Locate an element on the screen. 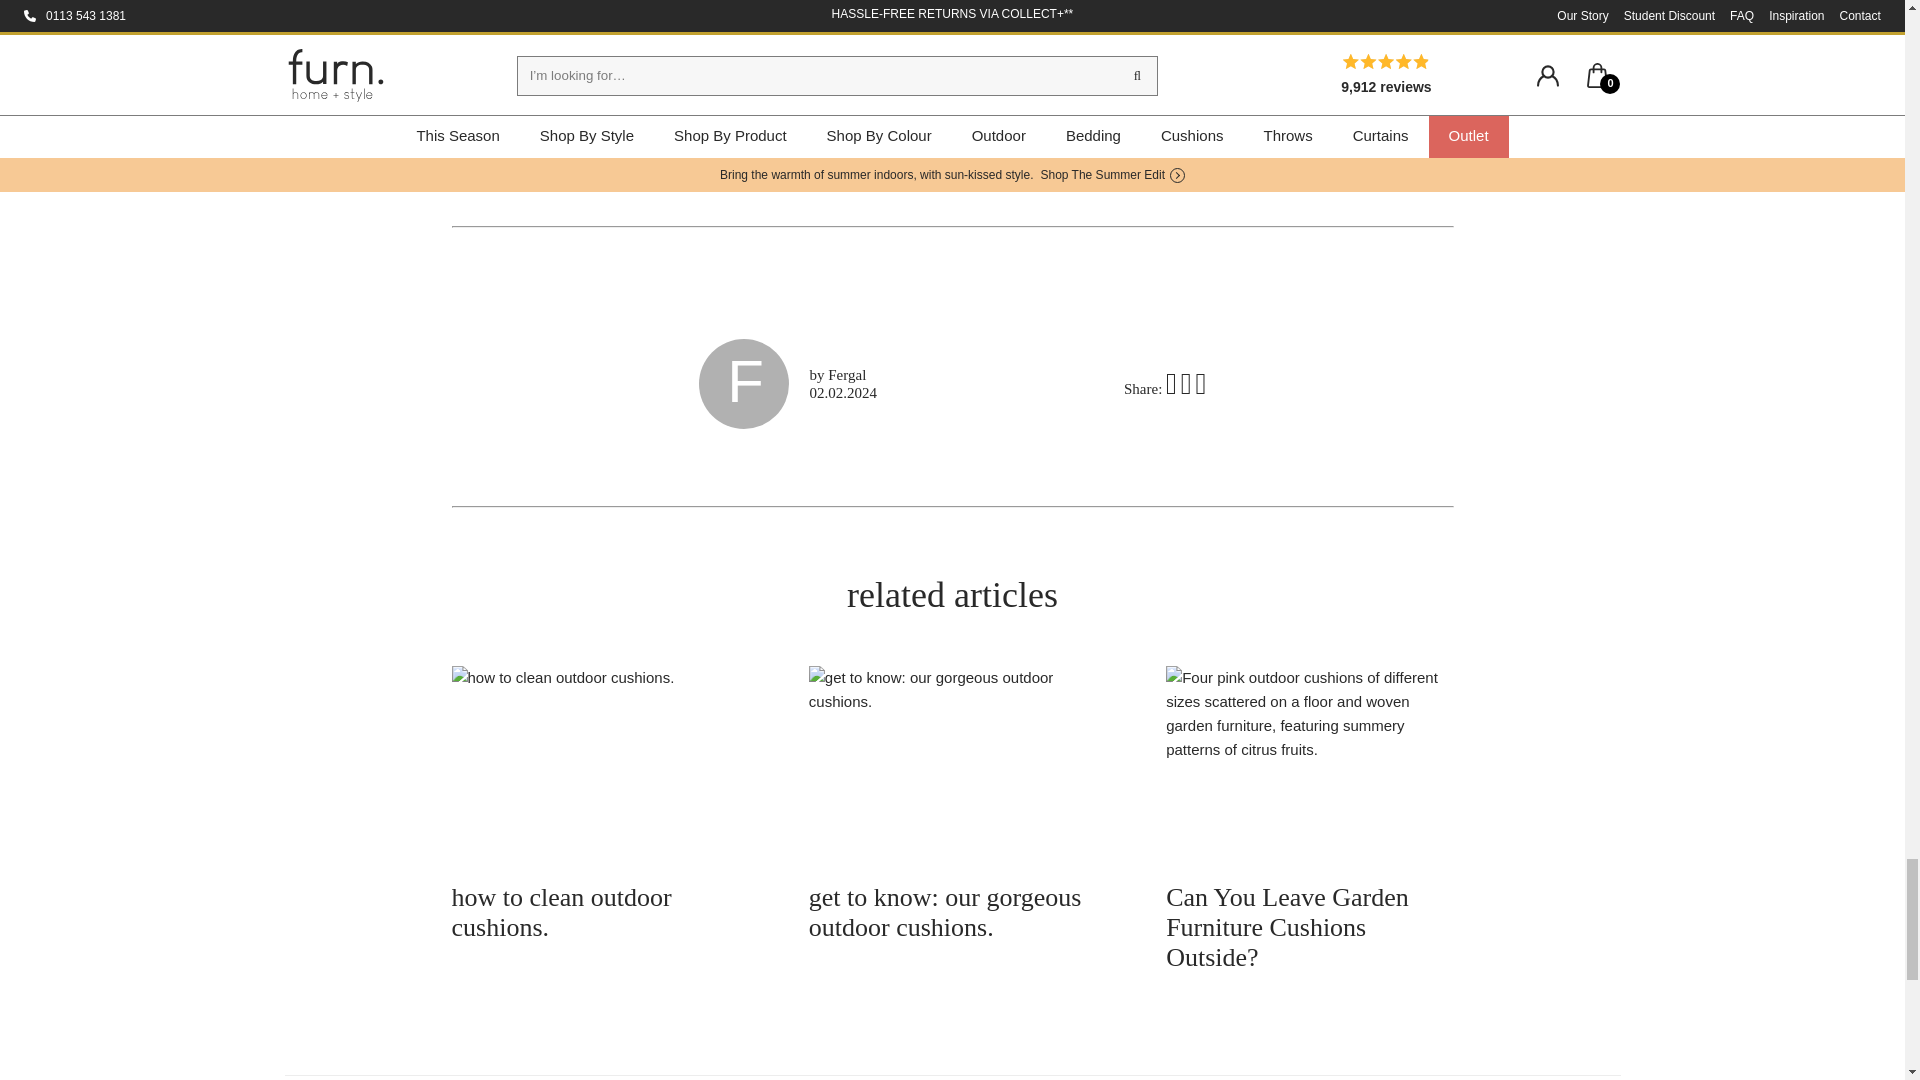  Minton Tiles Outdoor Cushion Saffron is located at coordinates (783, 154).